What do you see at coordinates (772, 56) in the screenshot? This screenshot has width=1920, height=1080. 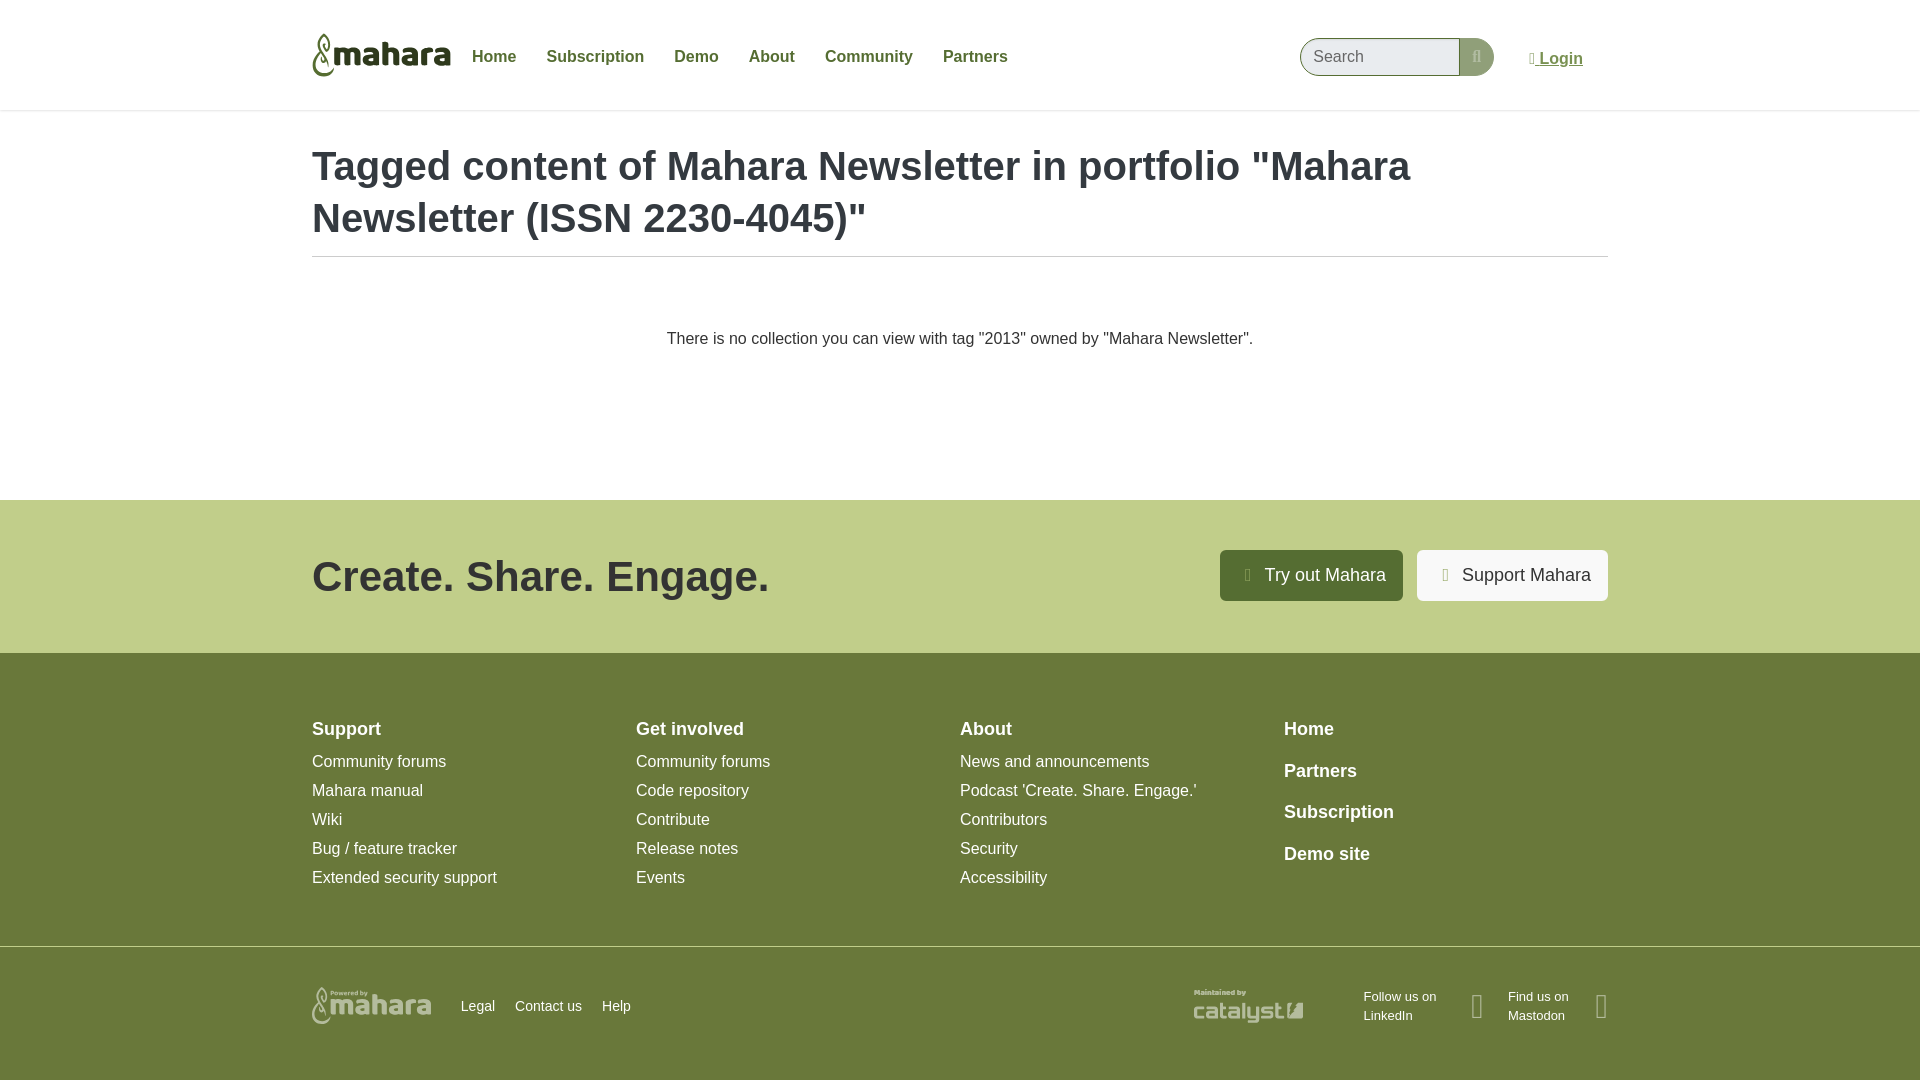 I see `About` at bounding box center [772, 56].